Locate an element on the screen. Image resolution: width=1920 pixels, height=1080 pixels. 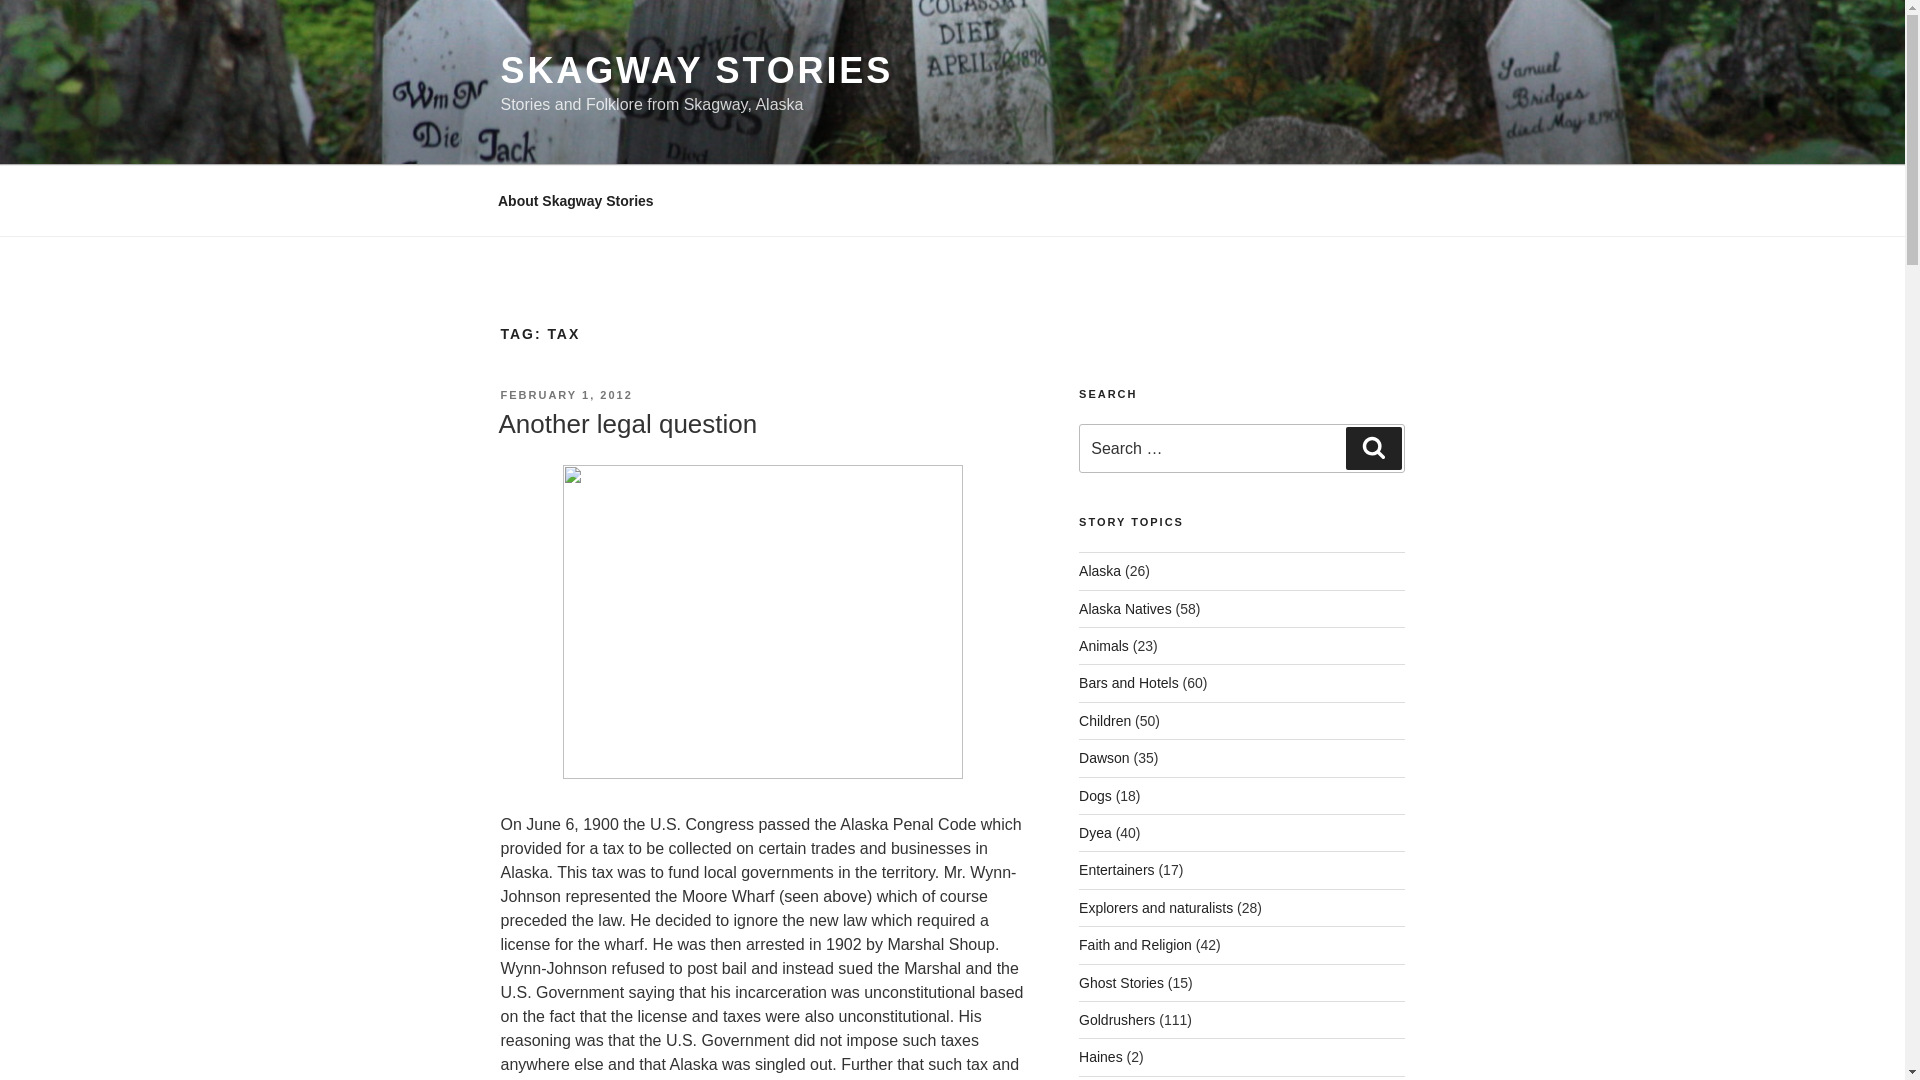
Dyea is located at coordinates (1095, 833).